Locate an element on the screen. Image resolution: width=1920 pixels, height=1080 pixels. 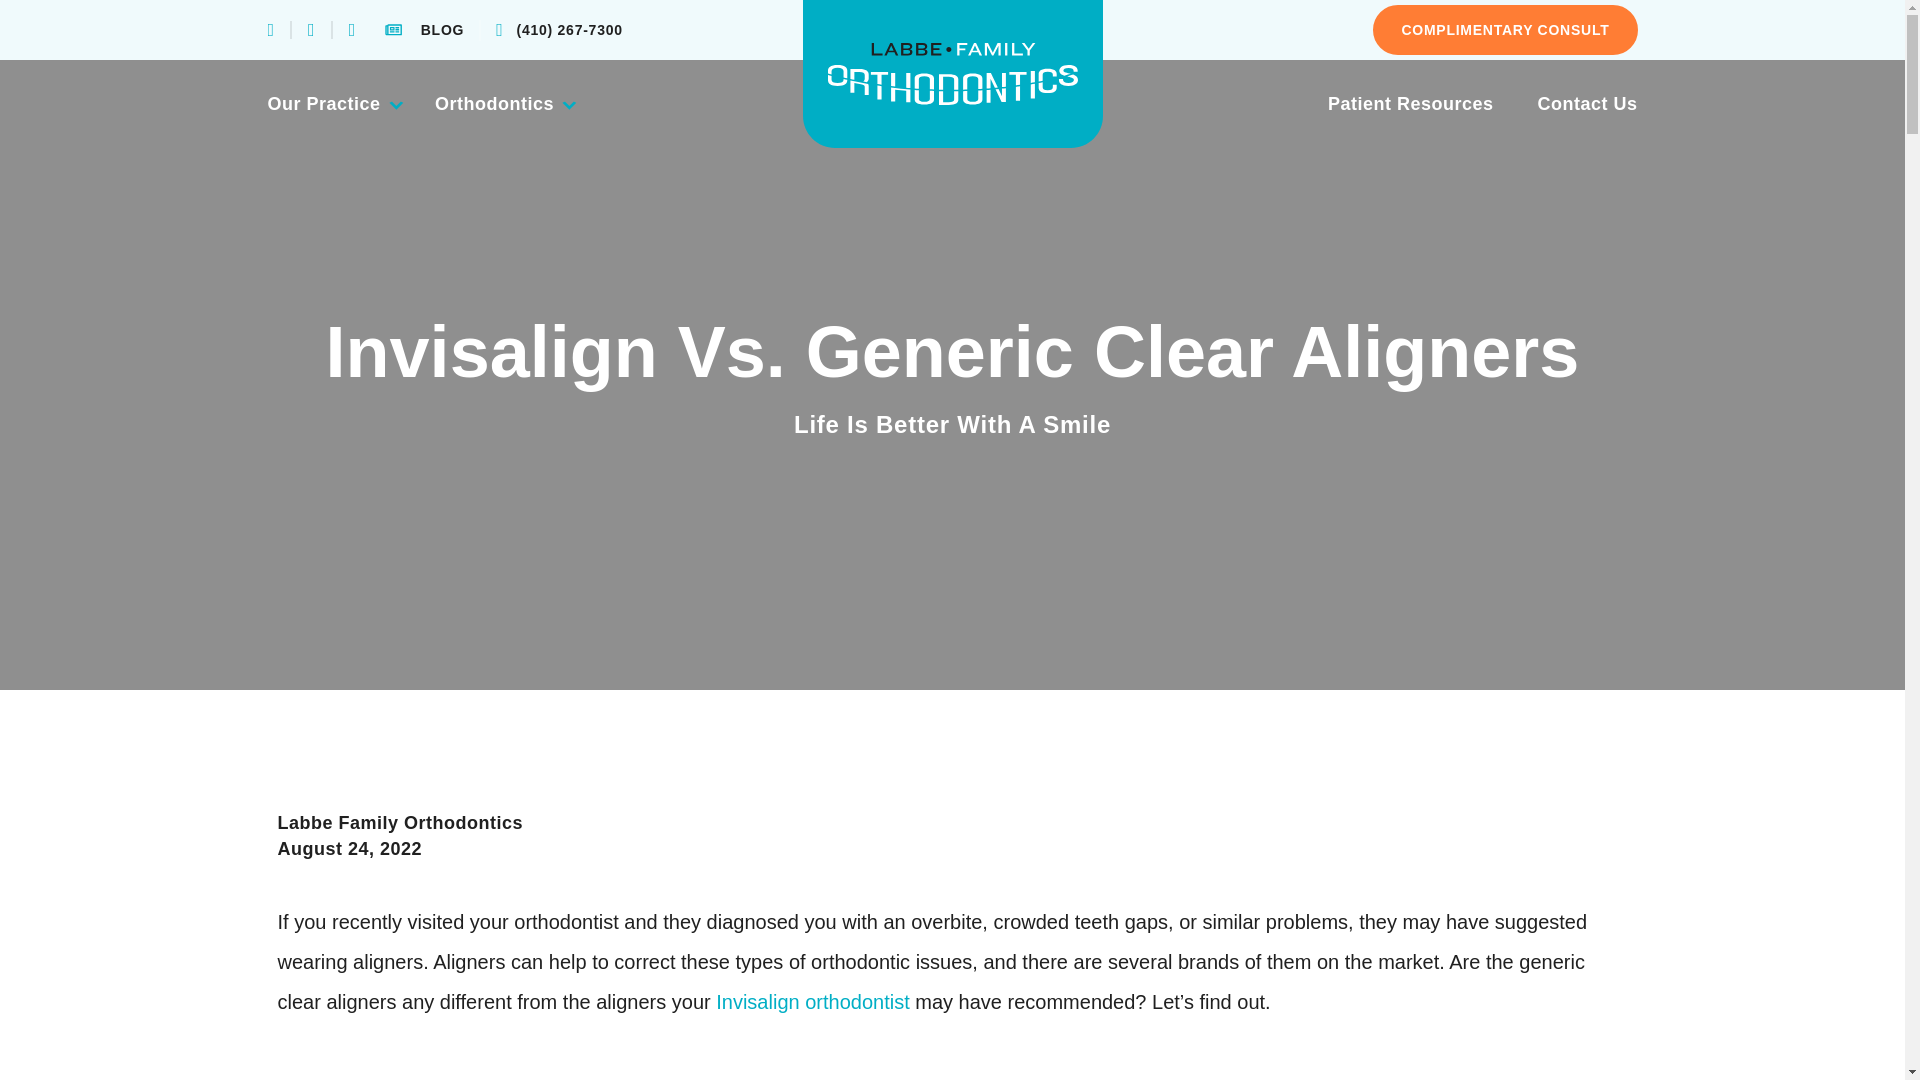
Our Practice is located at coordinates (352, 103).